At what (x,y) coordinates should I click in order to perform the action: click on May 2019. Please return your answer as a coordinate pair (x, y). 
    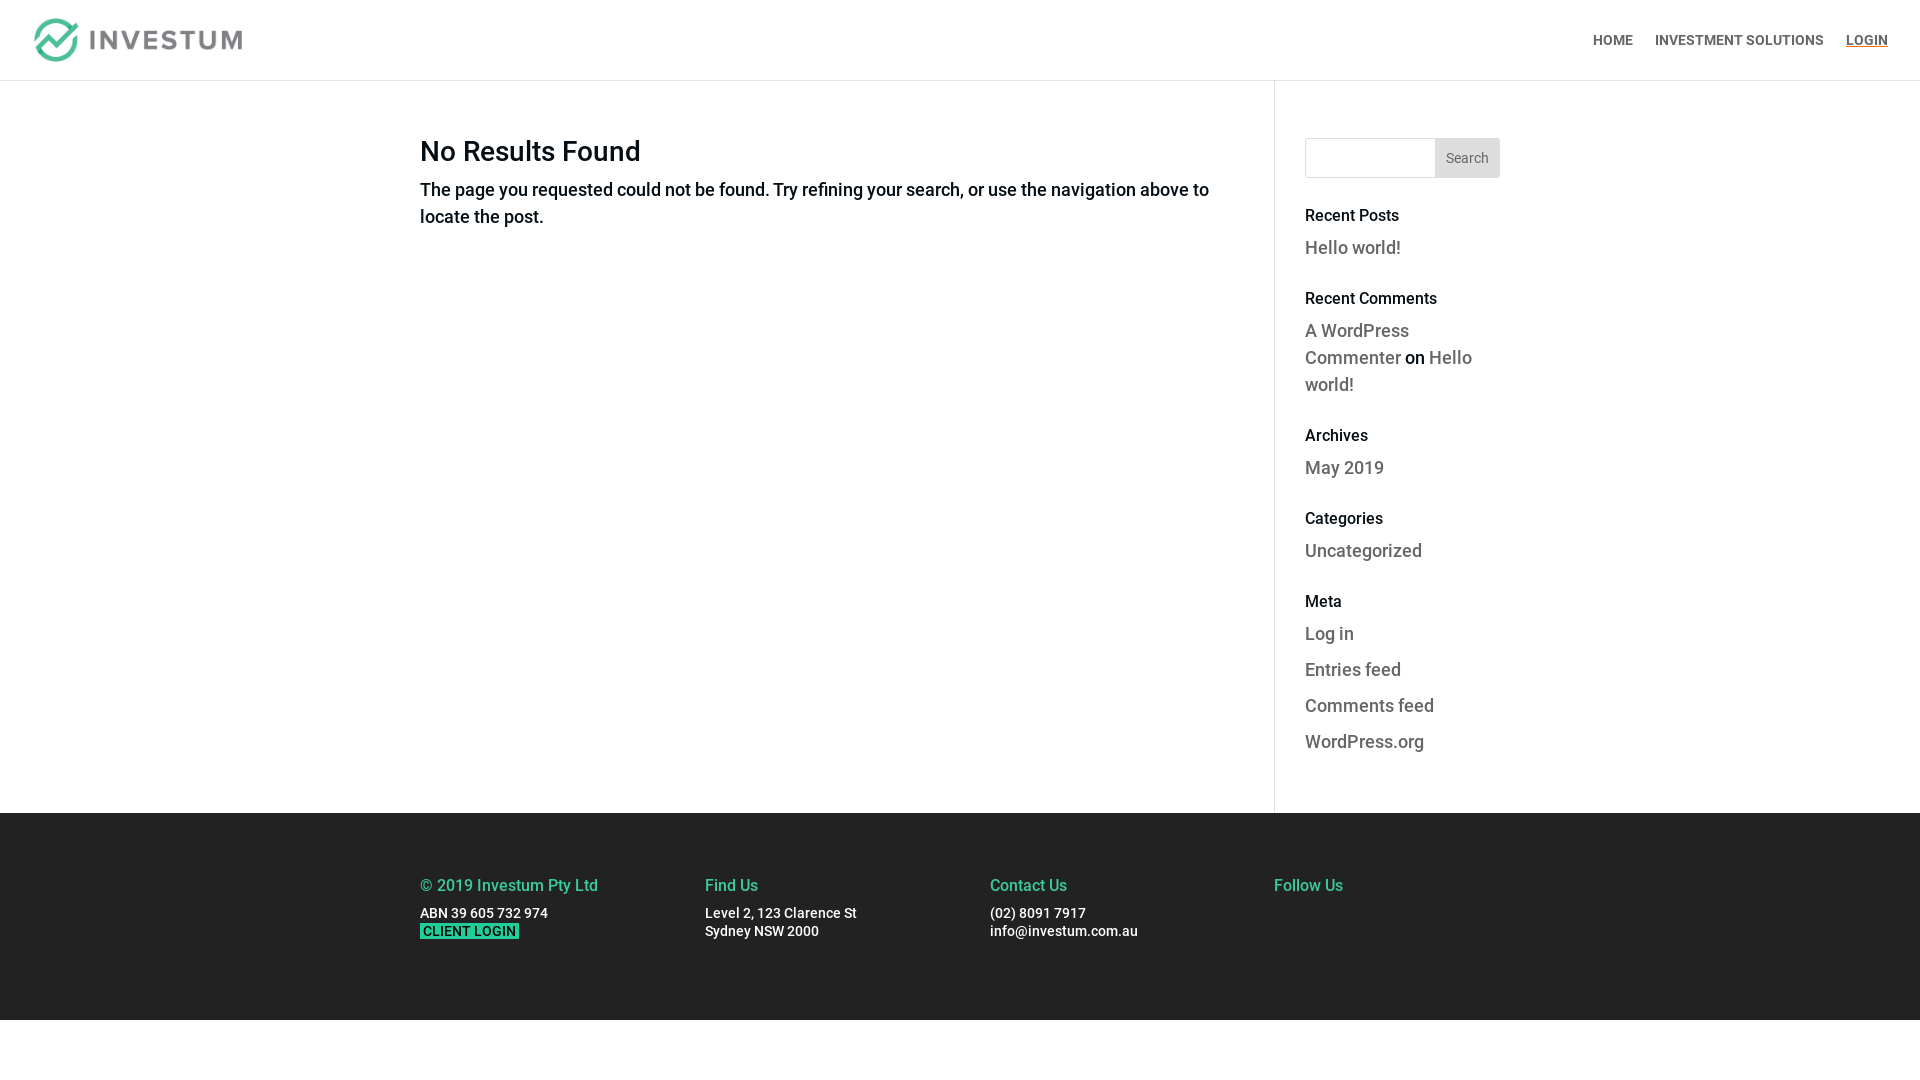
    Looking at the image, I should click on (1344, 468).